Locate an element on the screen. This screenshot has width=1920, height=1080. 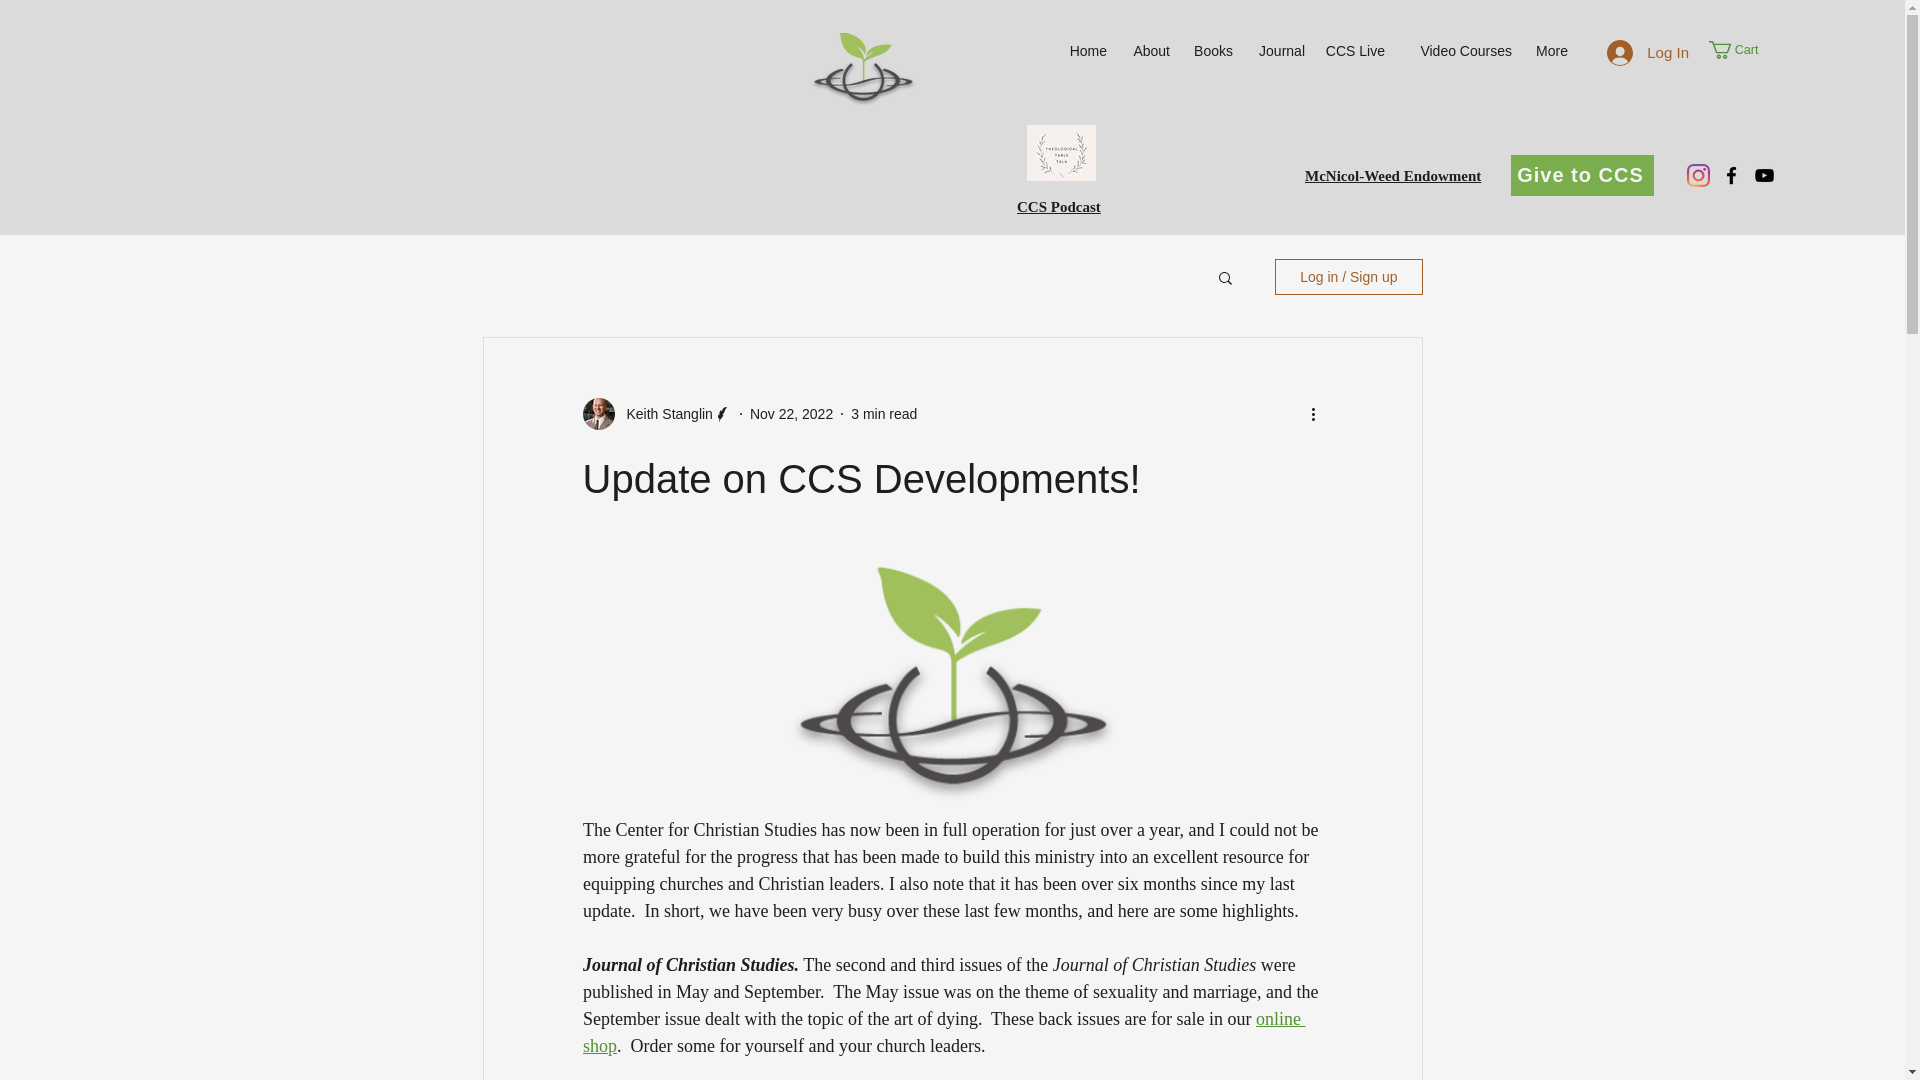
CCS Live is located at coordinates (1355, 50).